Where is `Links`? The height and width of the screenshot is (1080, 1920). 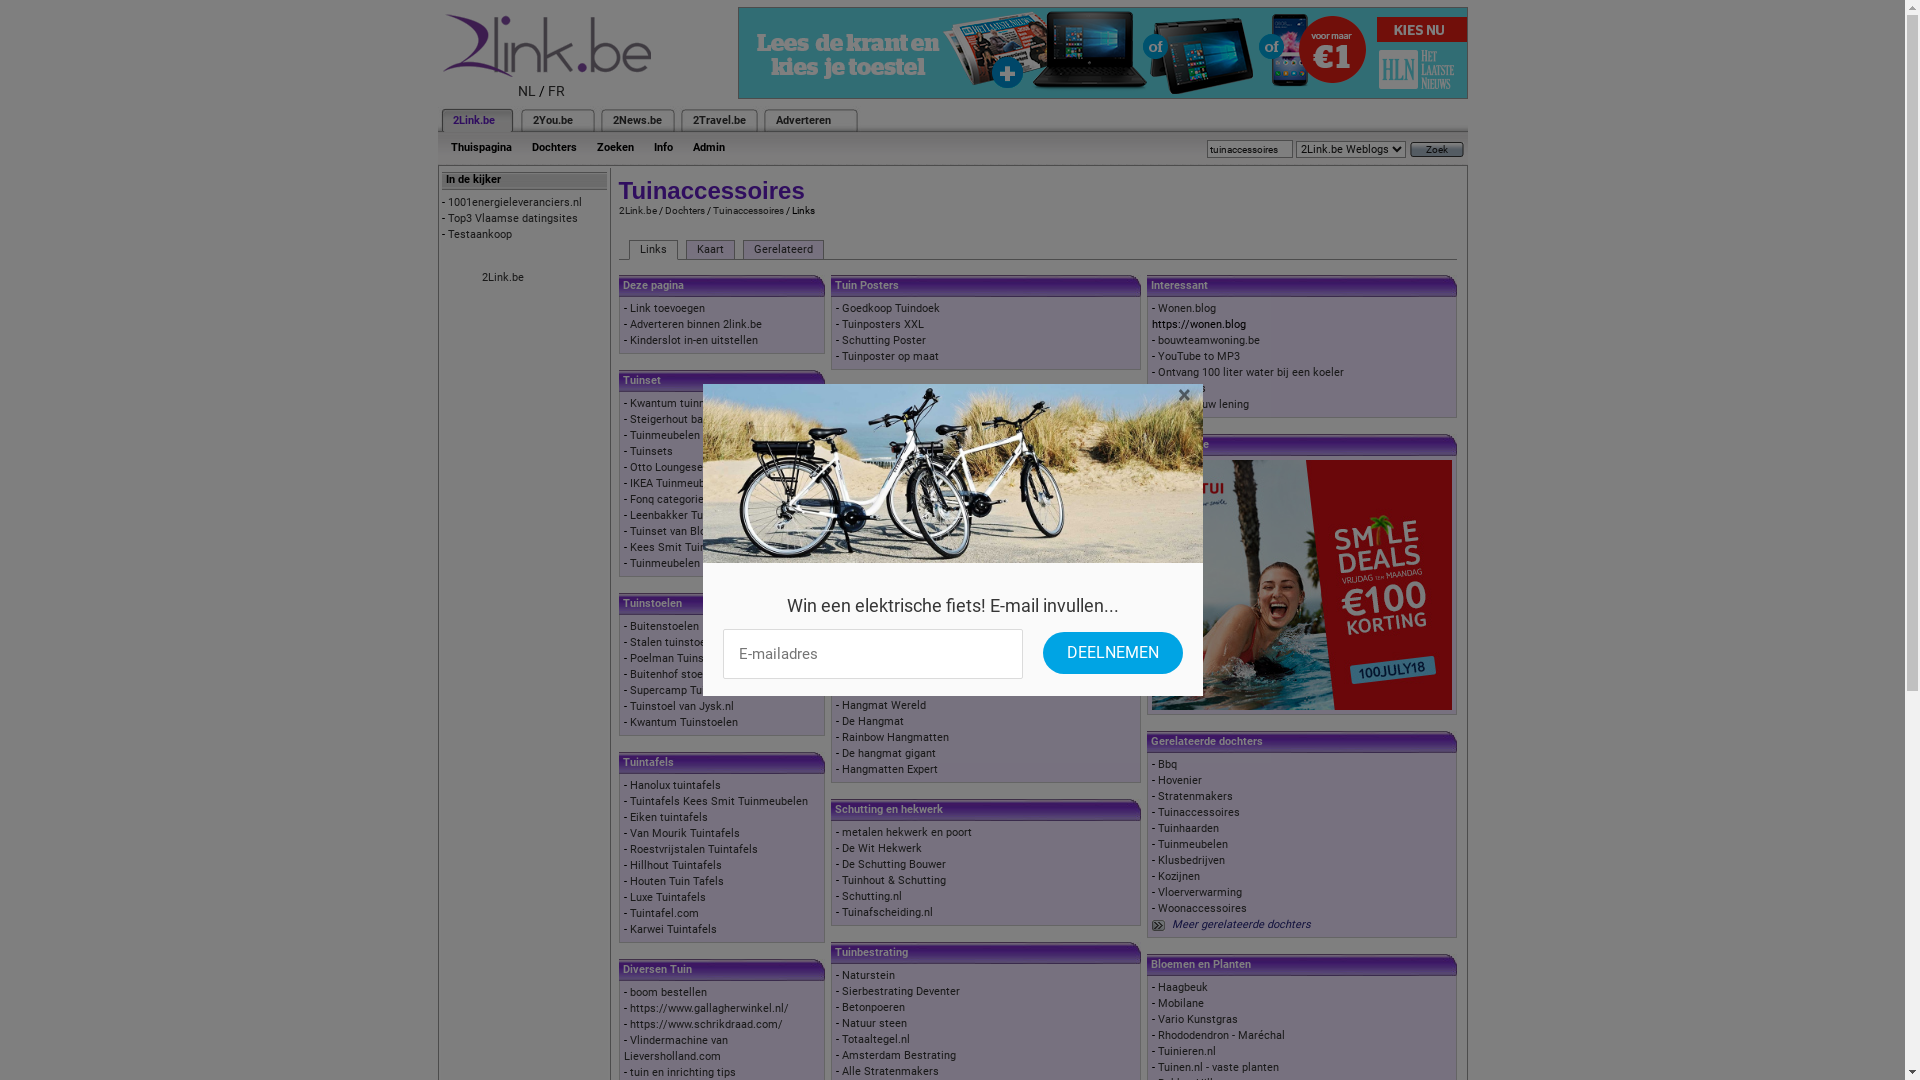 Links is located at coordinates (652, 250).